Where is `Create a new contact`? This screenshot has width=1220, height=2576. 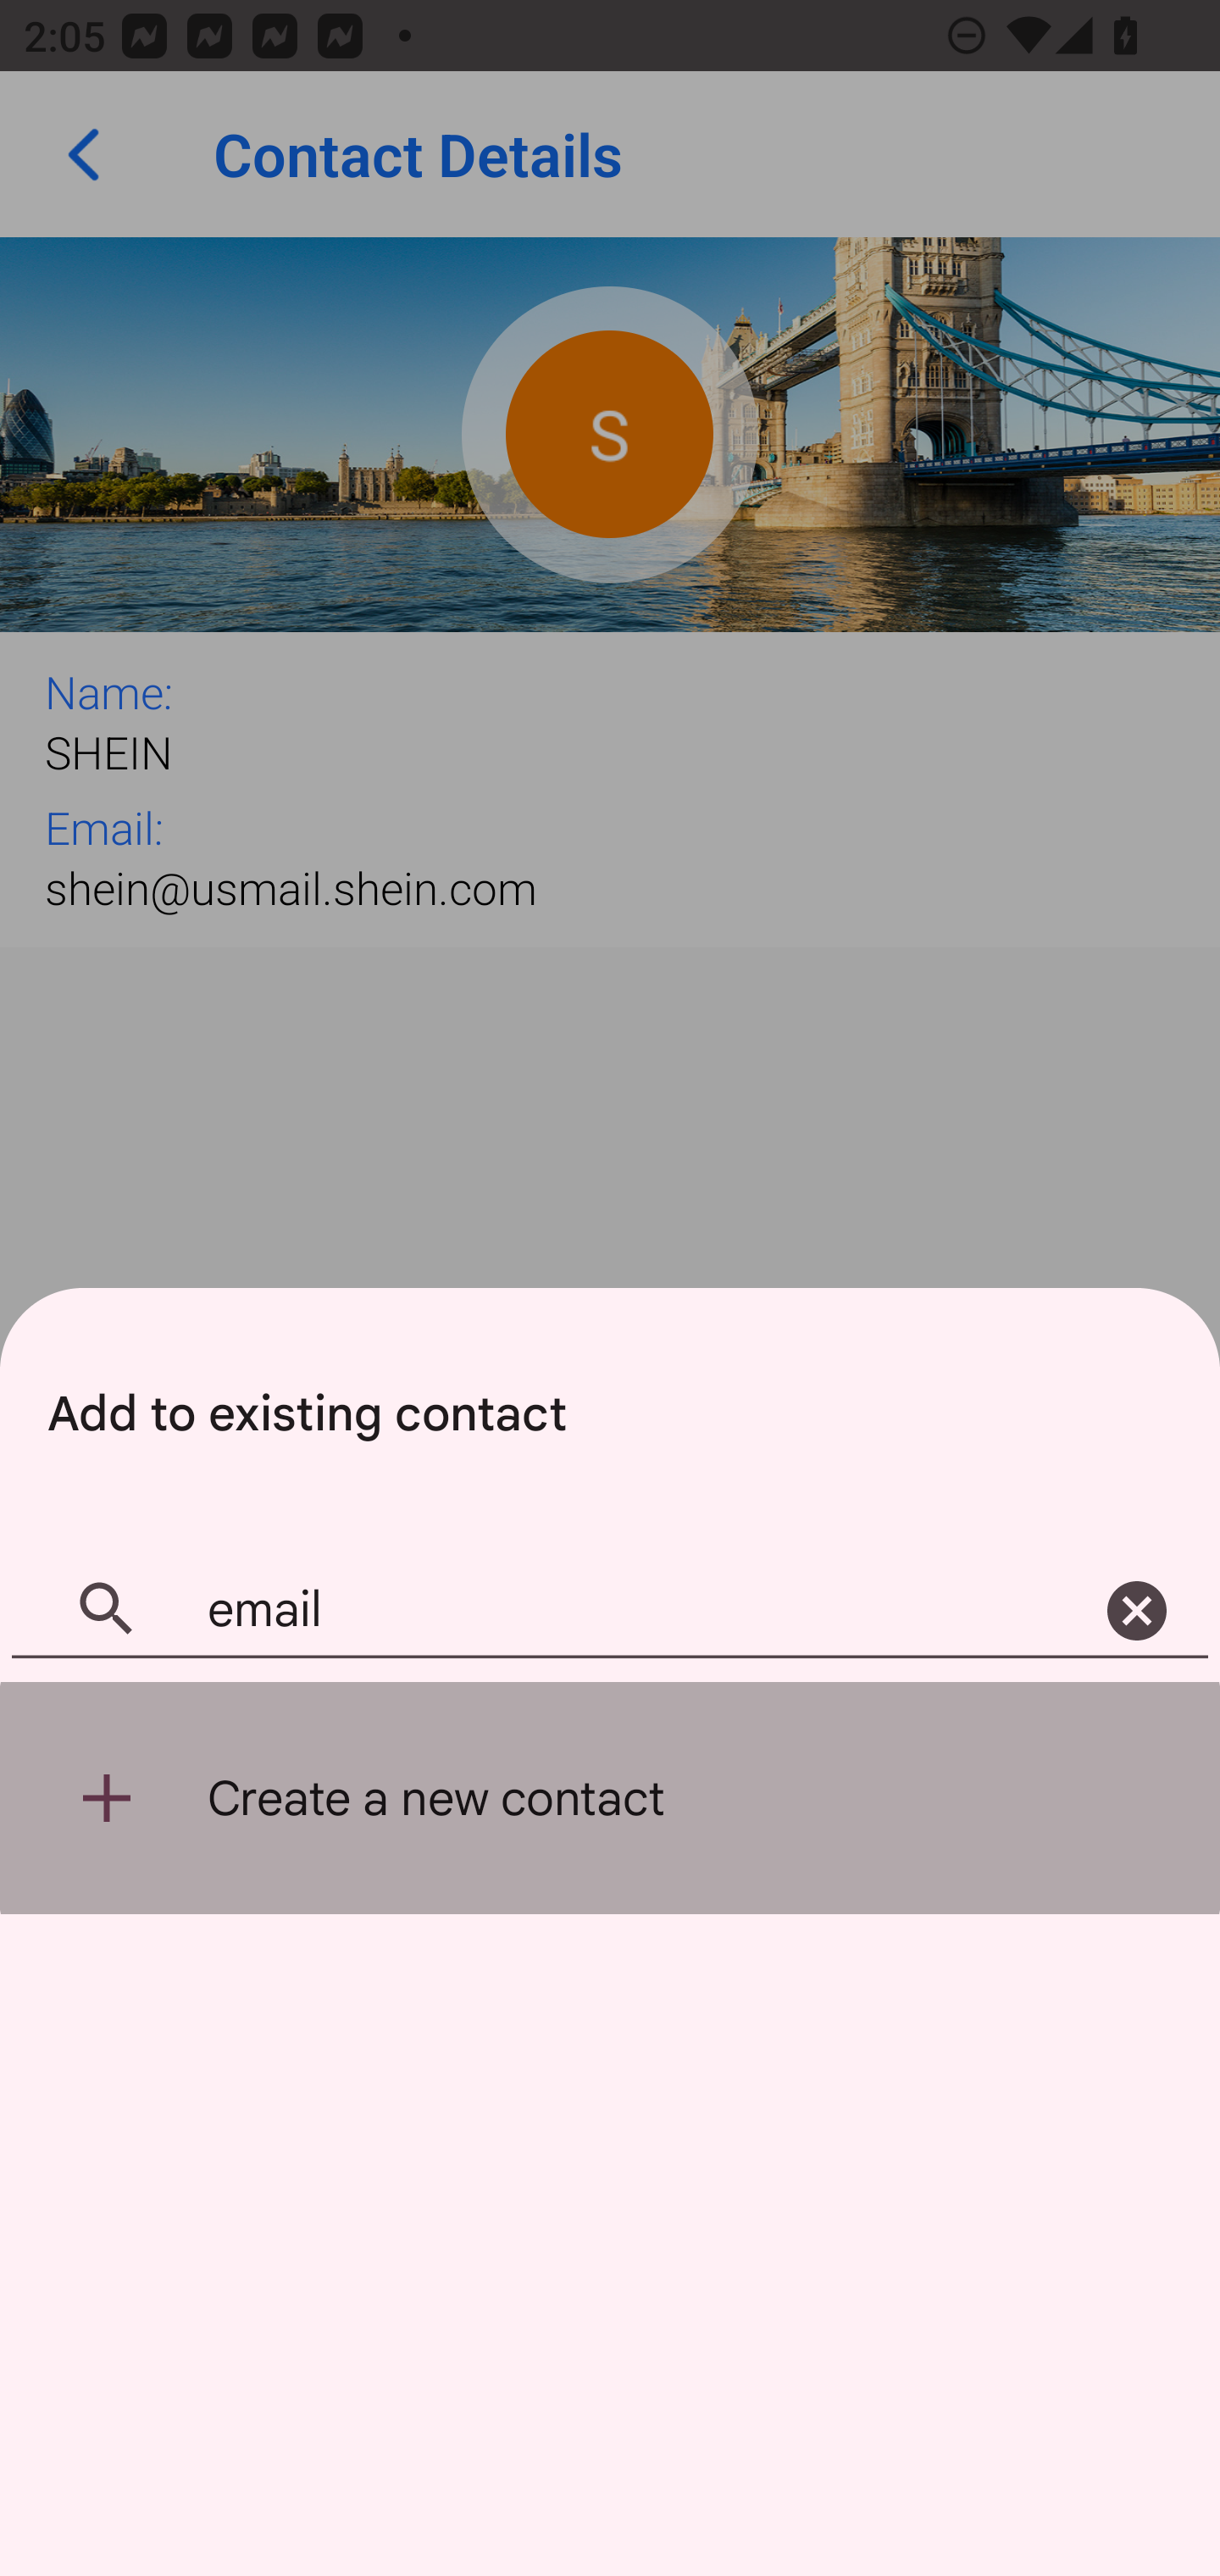
Create a new contact is located at coordinates (610, 1798).